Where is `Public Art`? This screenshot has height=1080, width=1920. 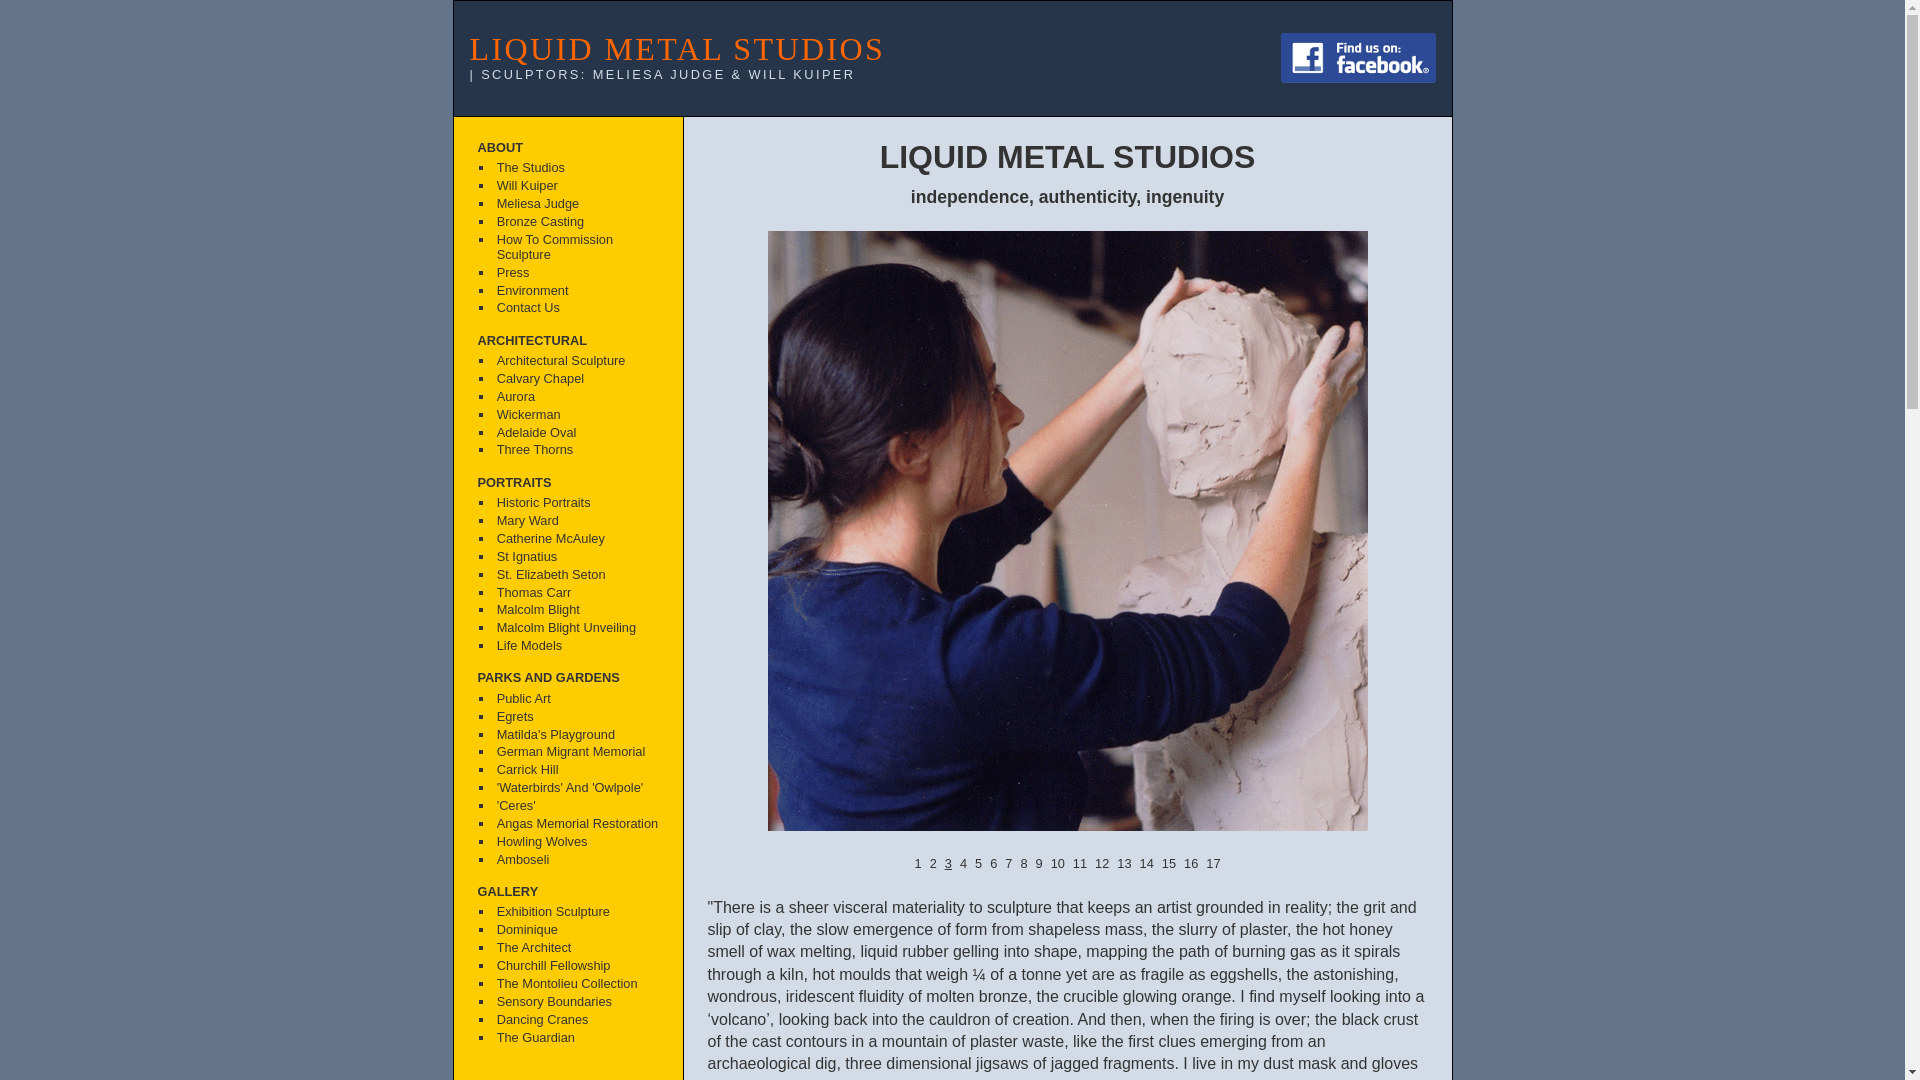
Public Art is located at coordinates (576, 699).